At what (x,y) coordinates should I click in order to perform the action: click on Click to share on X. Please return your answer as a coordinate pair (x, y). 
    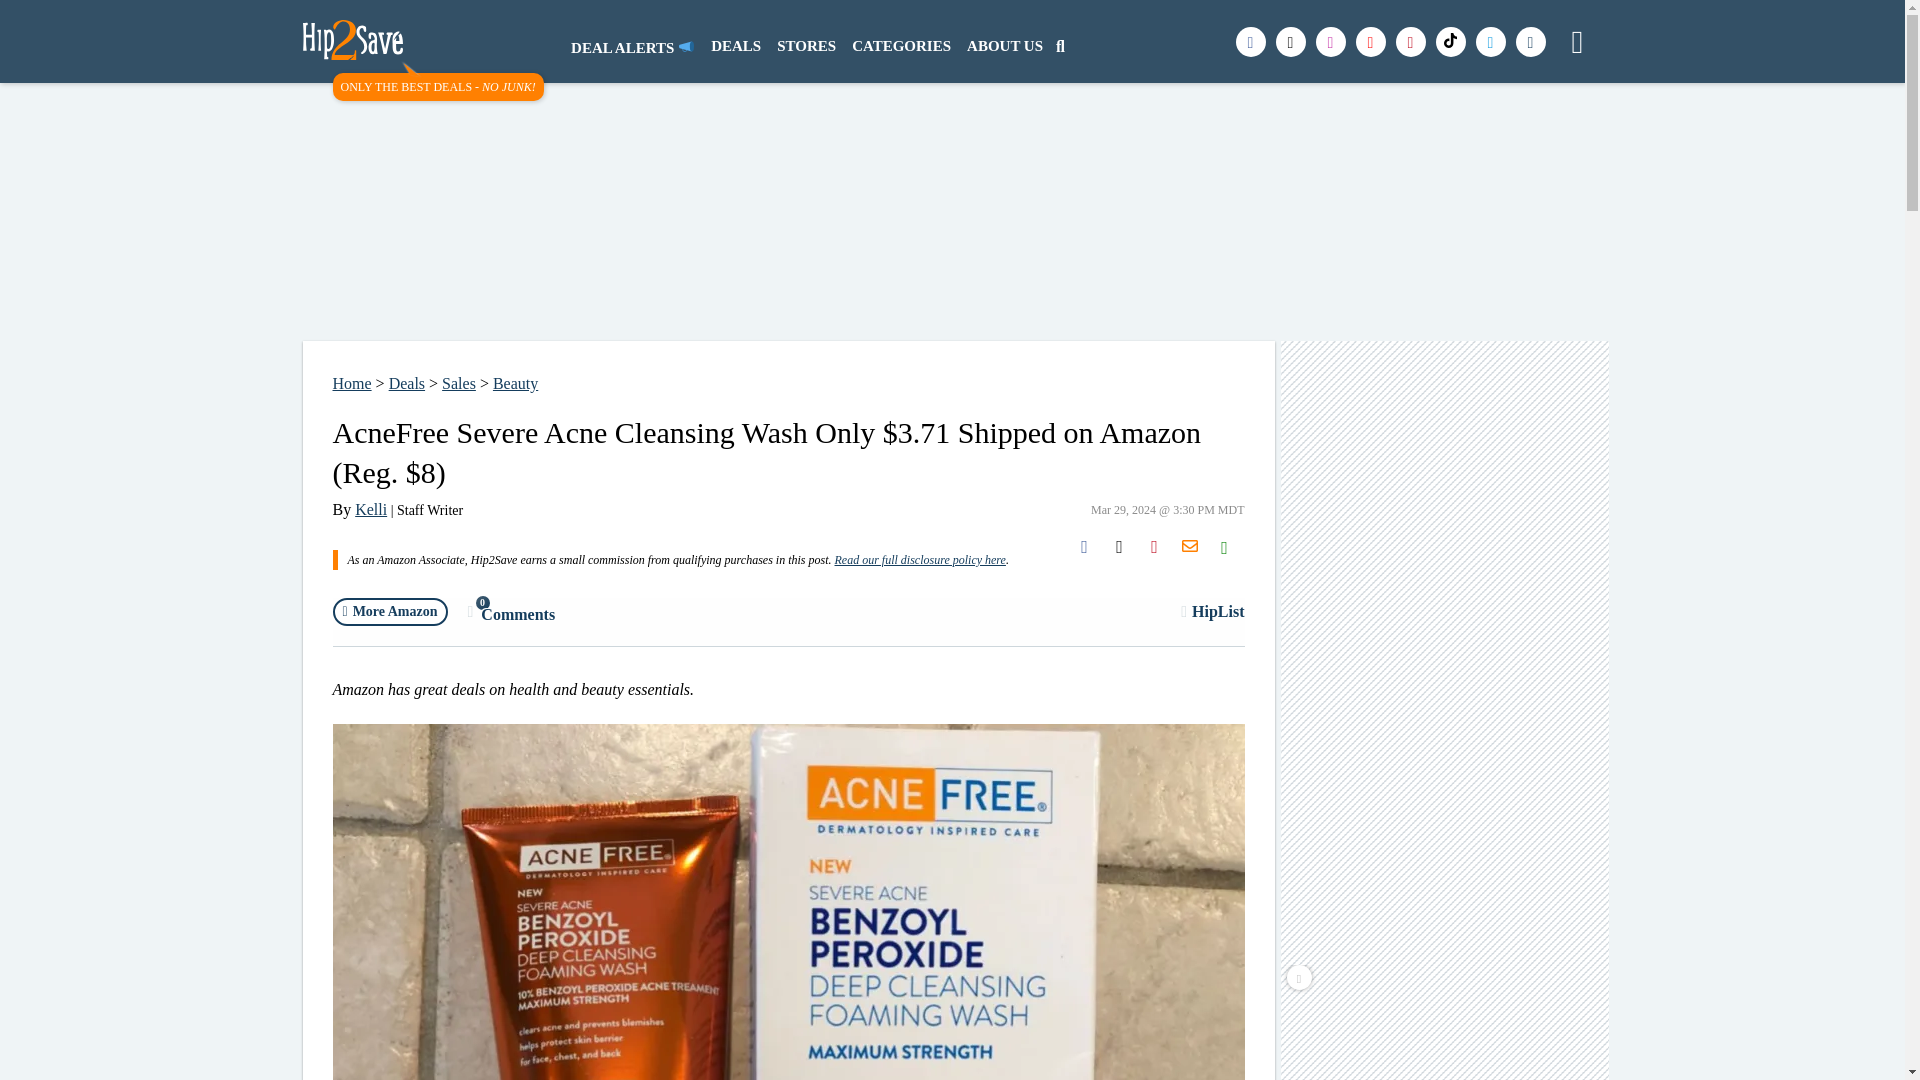
    Looking at the image, I should click on (1119, 546).